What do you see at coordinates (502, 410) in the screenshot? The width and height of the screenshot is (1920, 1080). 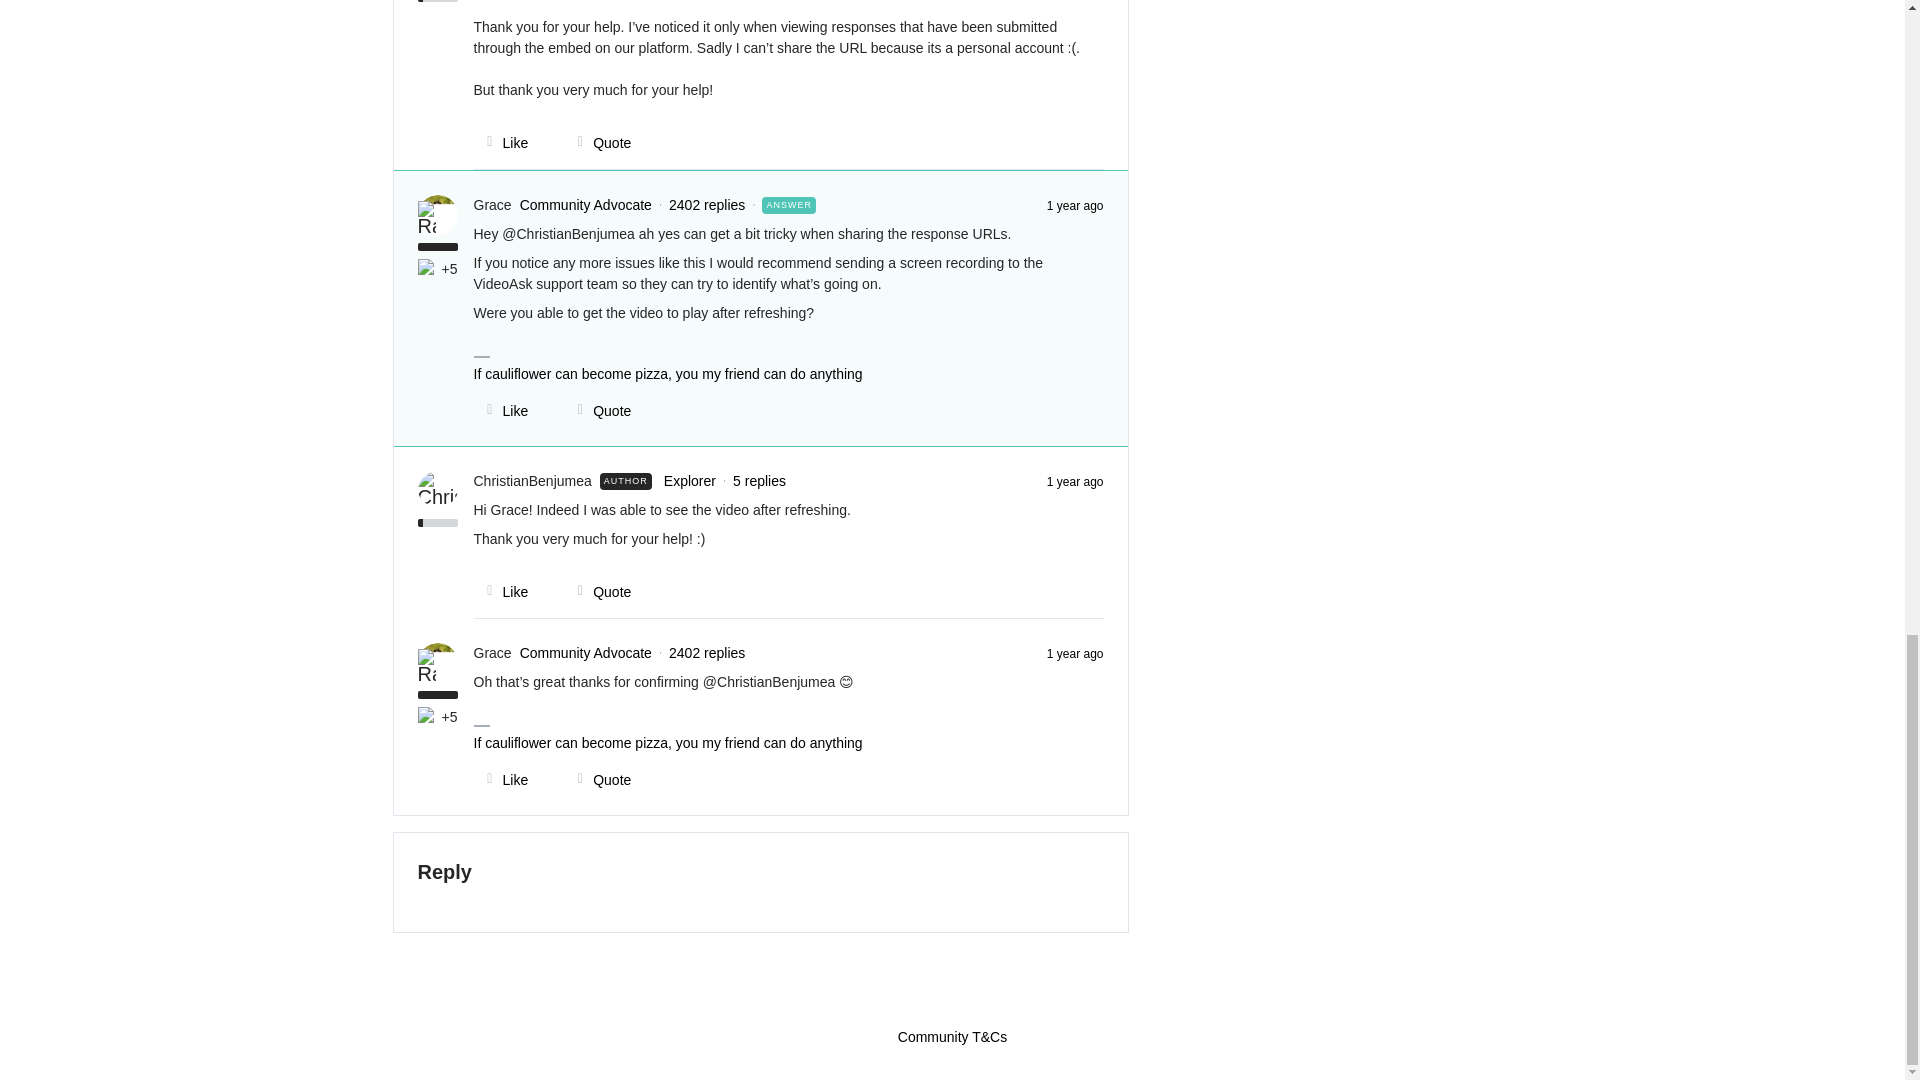 I see `Like` at bounding box center [502, 410].